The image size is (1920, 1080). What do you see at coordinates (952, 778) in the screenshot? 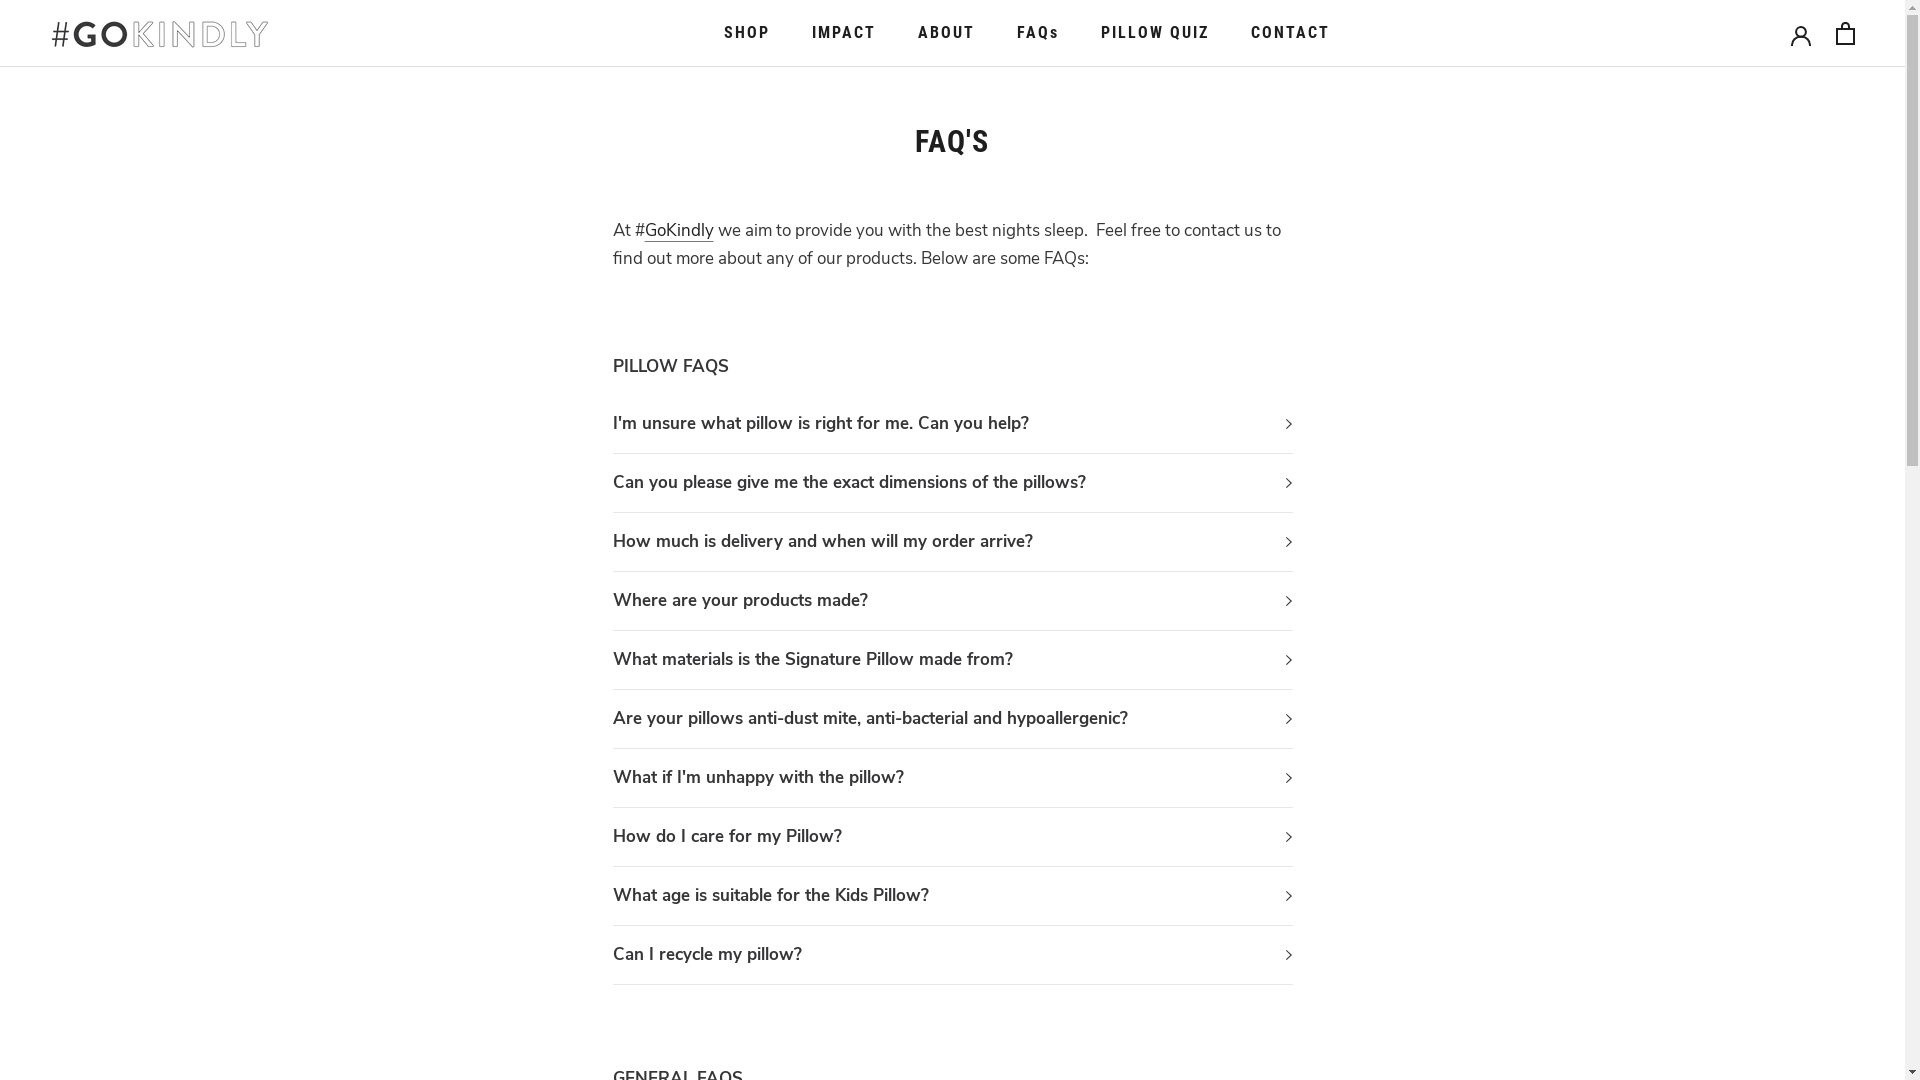
I see `What if I'm unhappy with the pillow?` at bounding box center [952, 778].